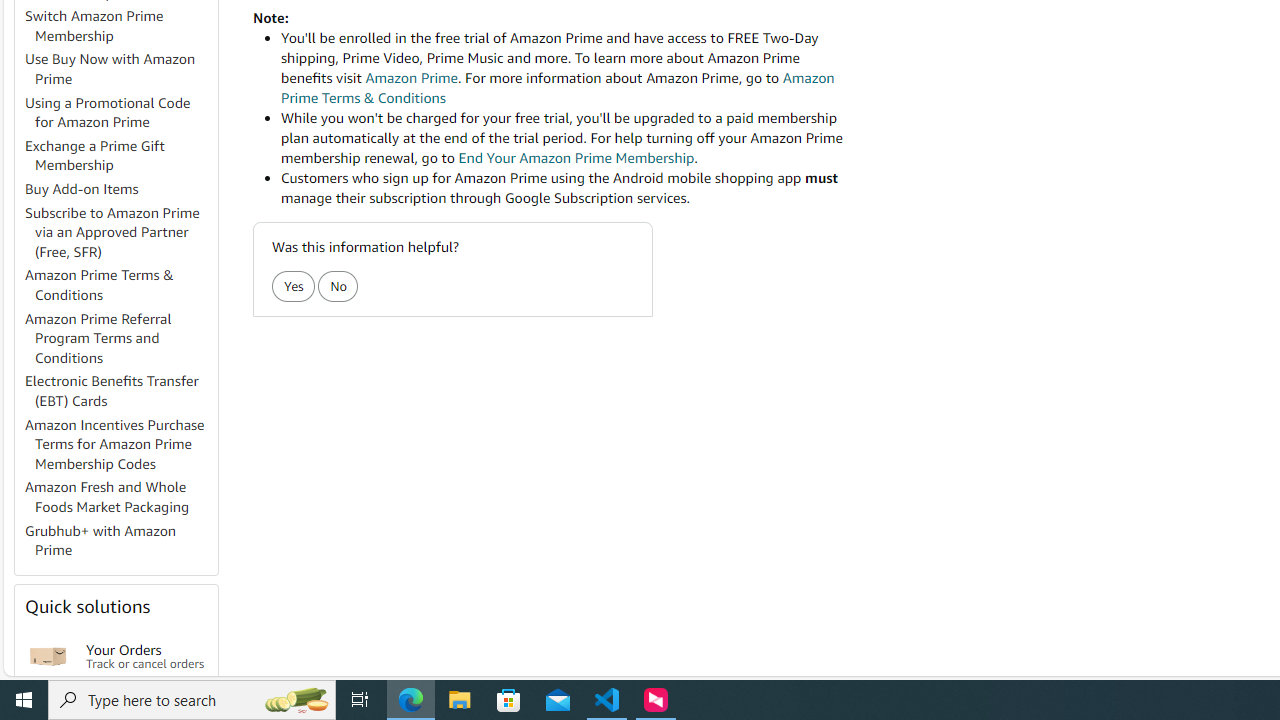 The height and width of the screenshot is (720, 1280). I want to click on Switch Amazon Prime Membership, so click(120, 26).